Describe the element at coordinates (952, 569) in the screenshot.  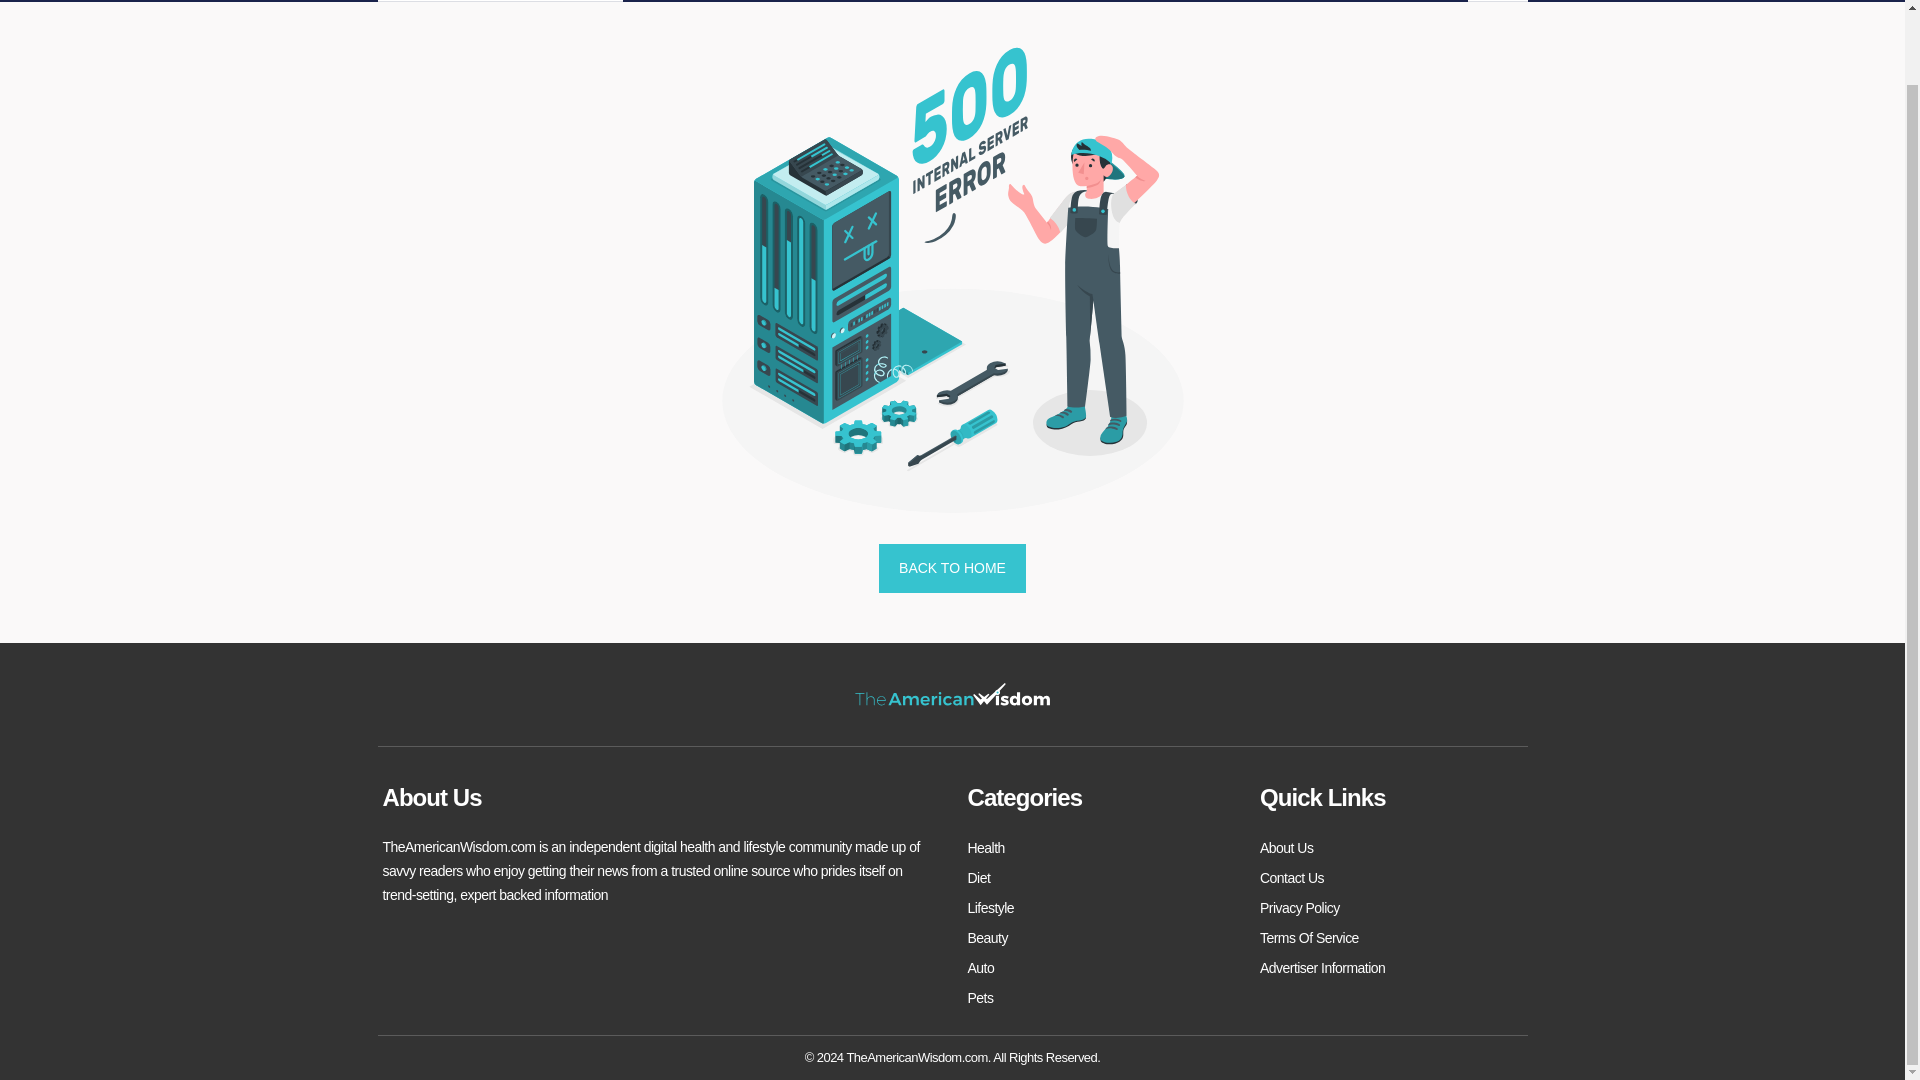
I see `BACK TO HOME` at that location.